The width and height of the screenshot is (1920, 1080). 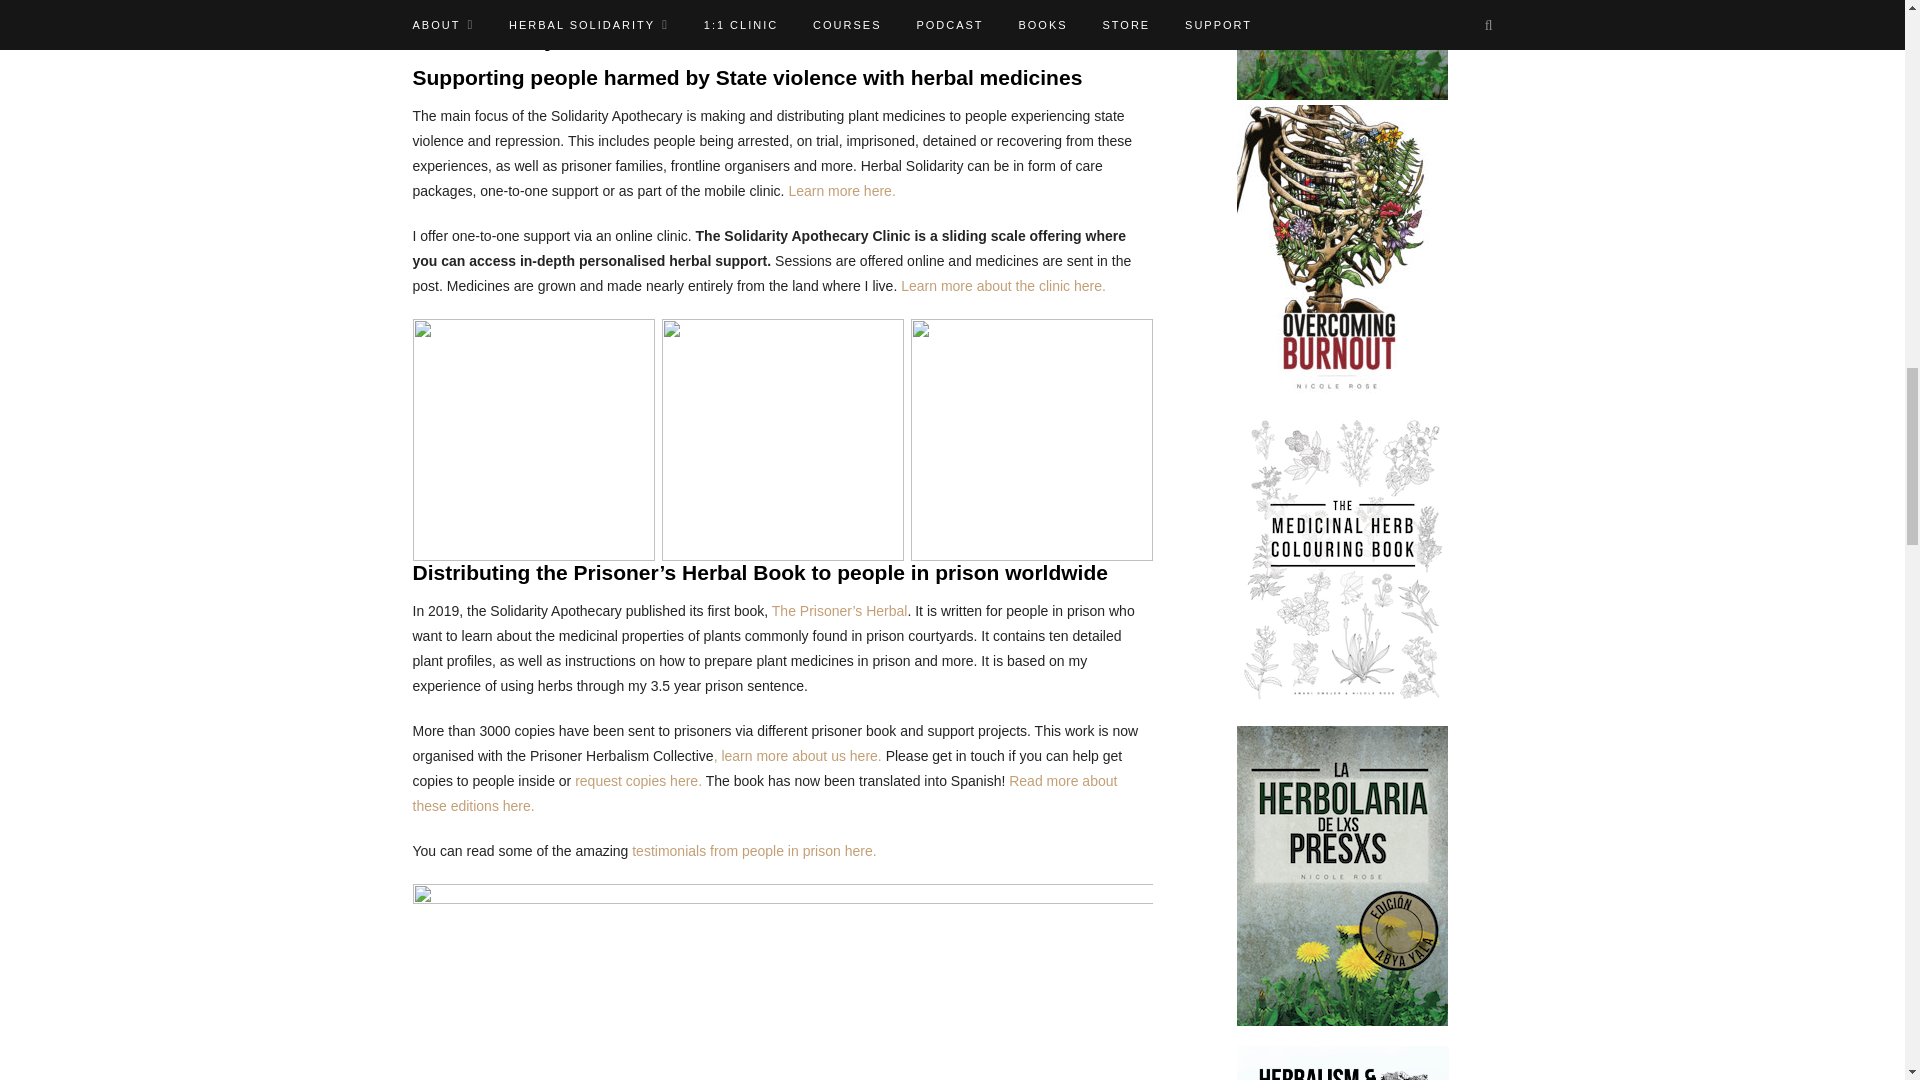 I want to click on testimonials from people in prison here., so click(x=753, y=850).